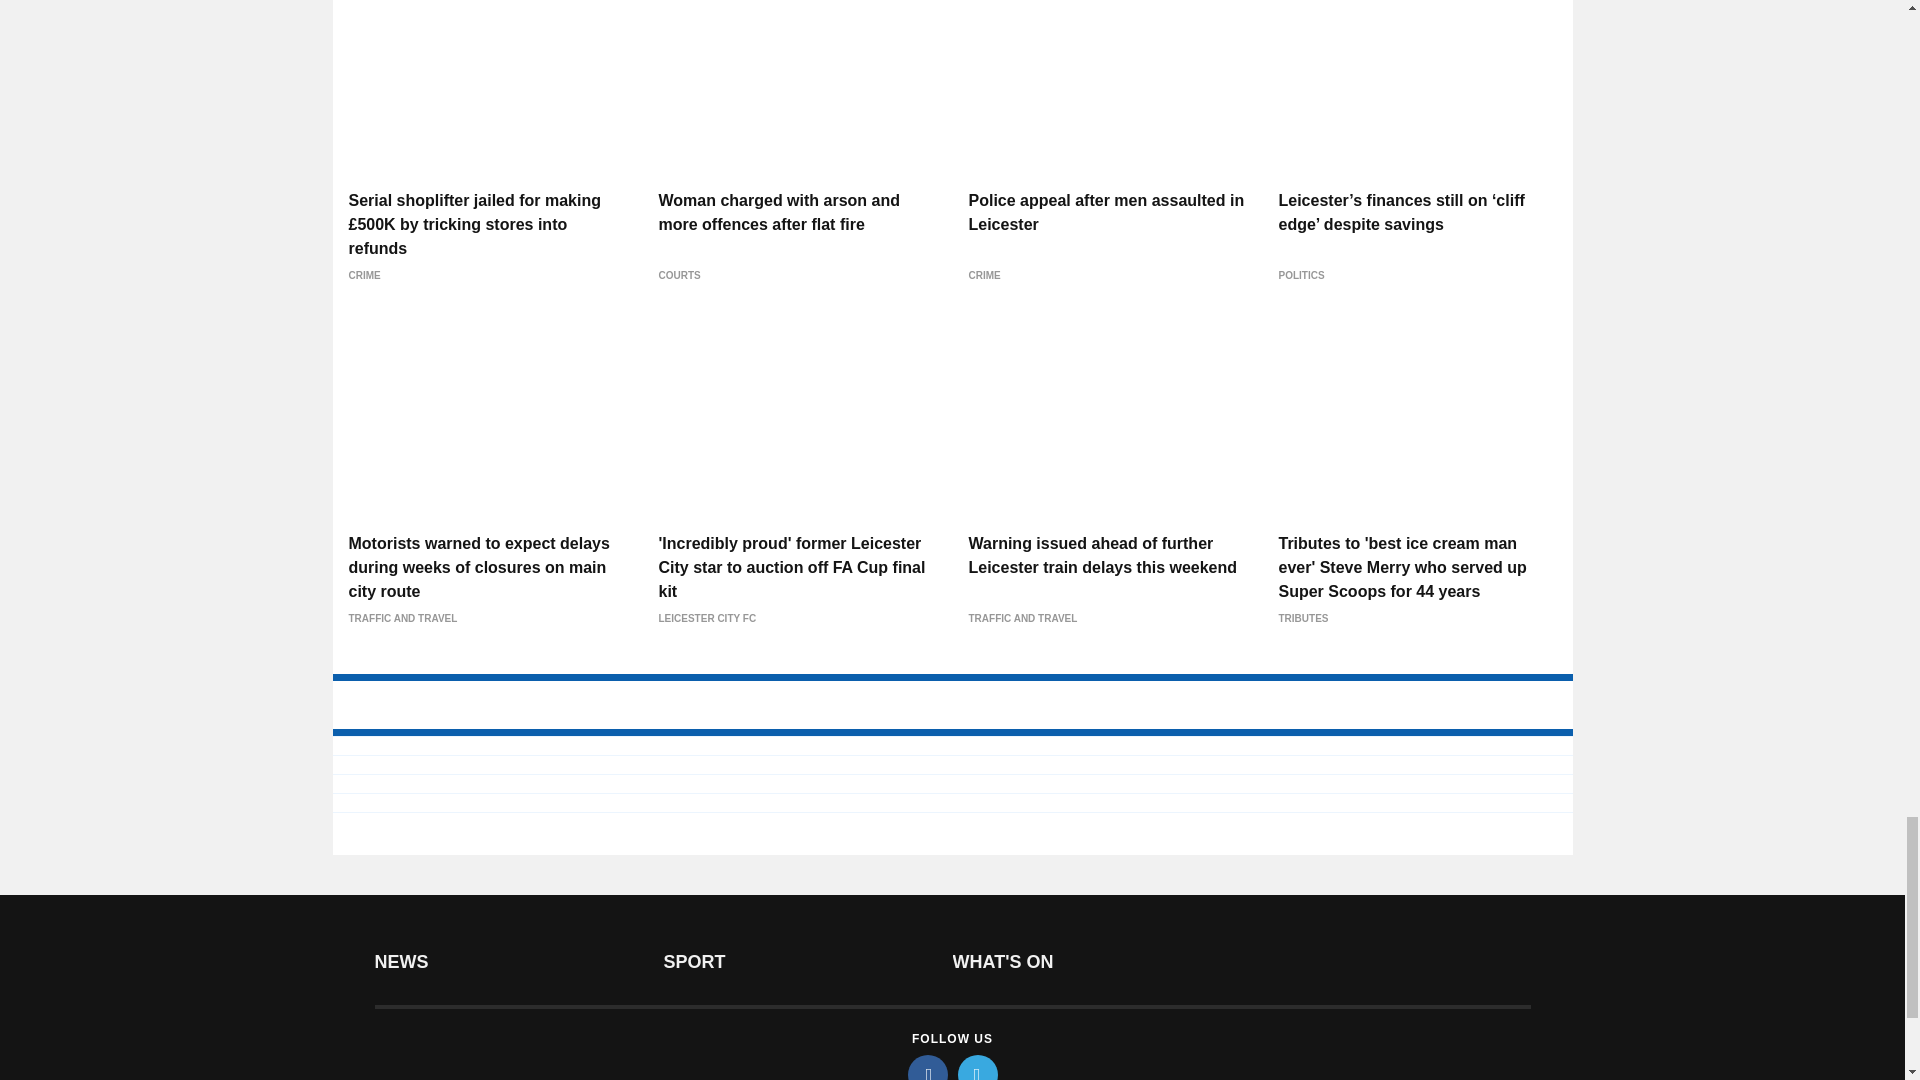  I want to click on twitter, so click(978, 1068).